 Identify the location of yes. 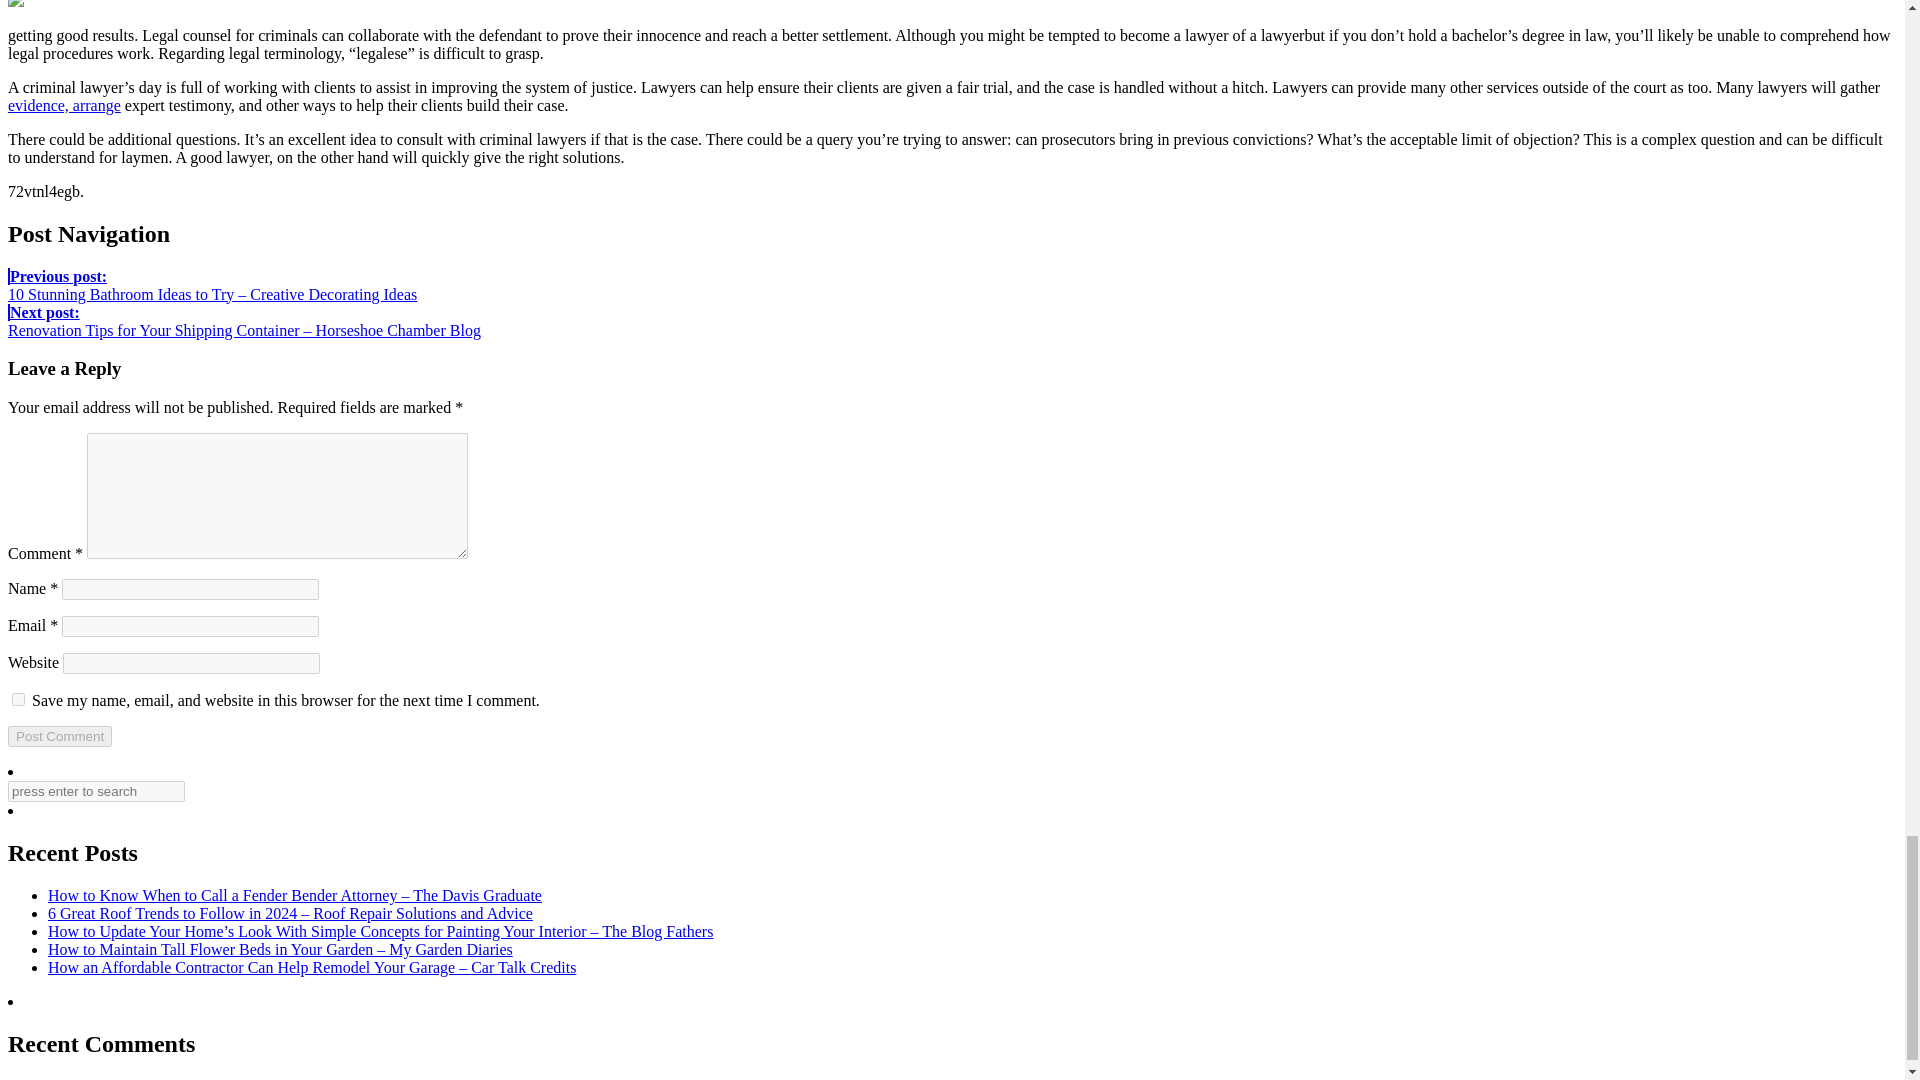
(18, 700).